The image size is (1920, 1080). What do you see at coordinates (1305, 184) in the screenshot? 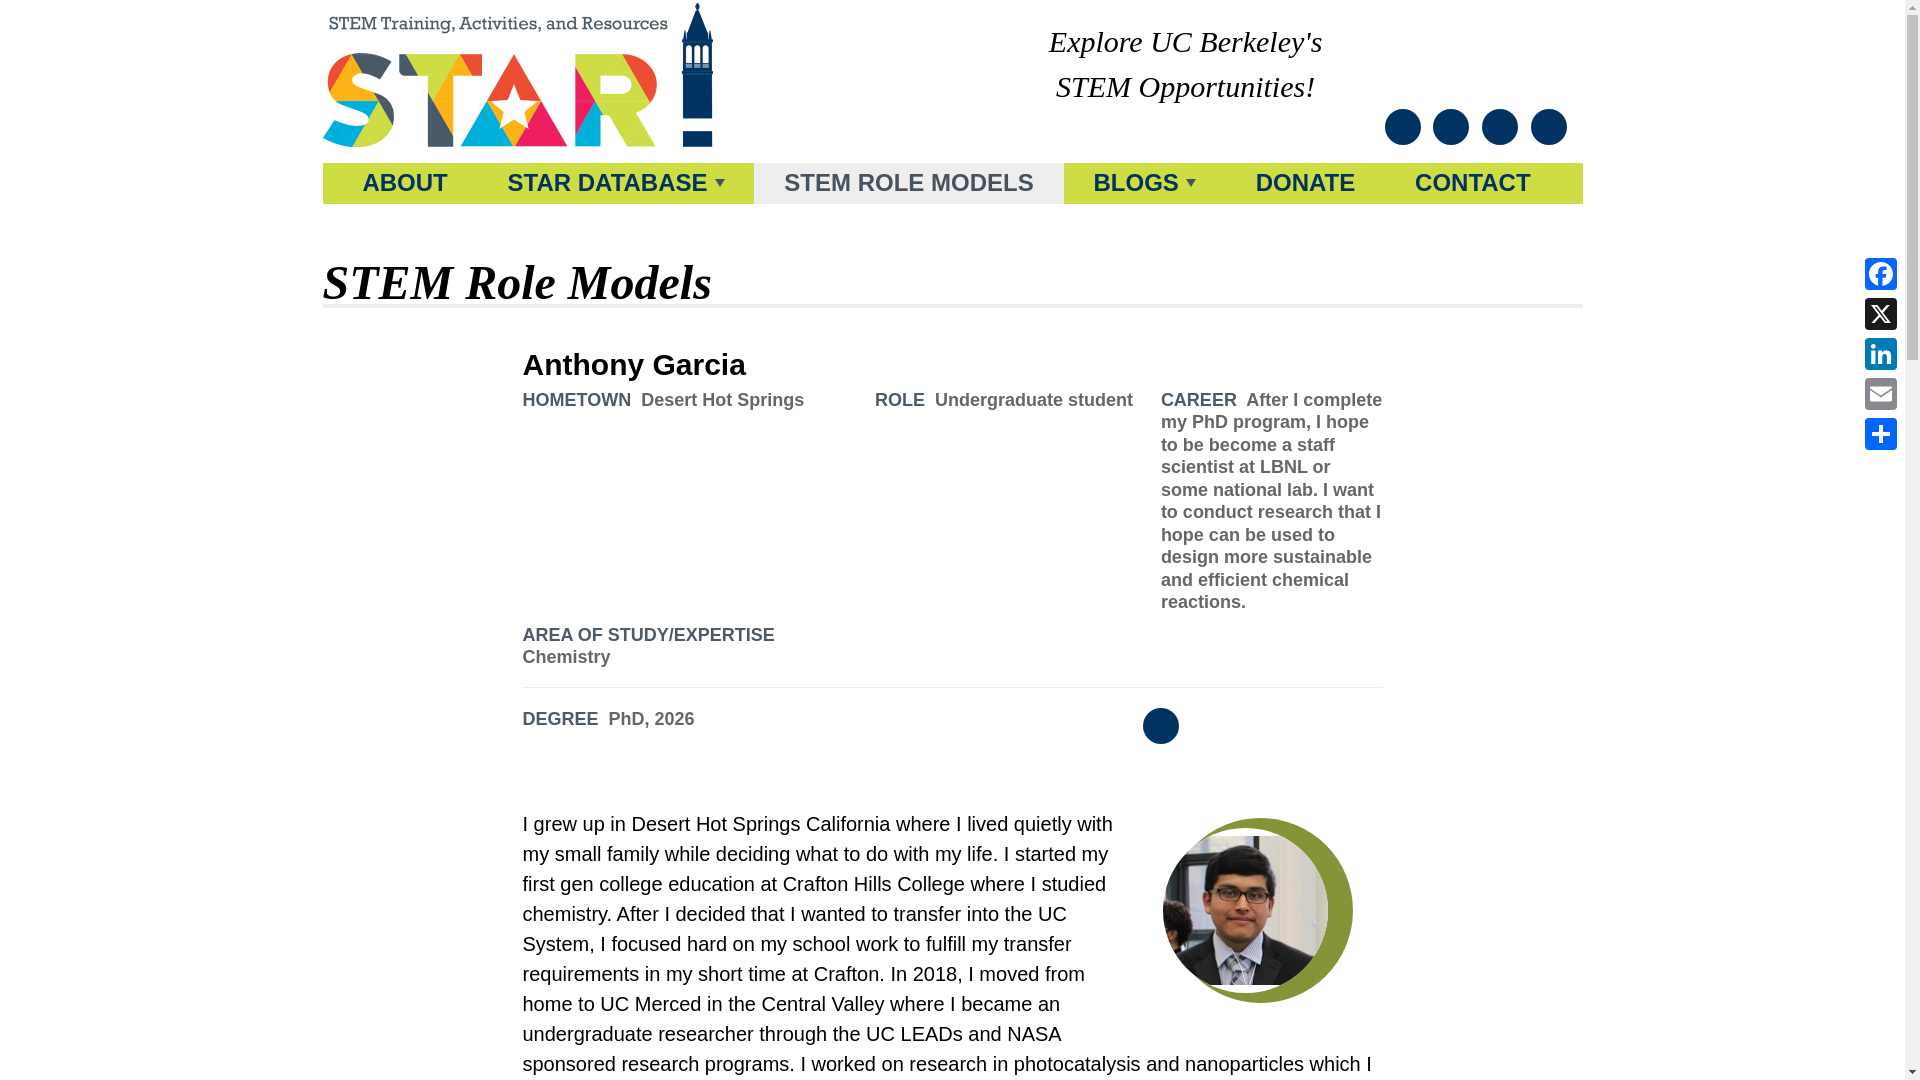
I see `DONATE` at bounding box center [1305, 184].